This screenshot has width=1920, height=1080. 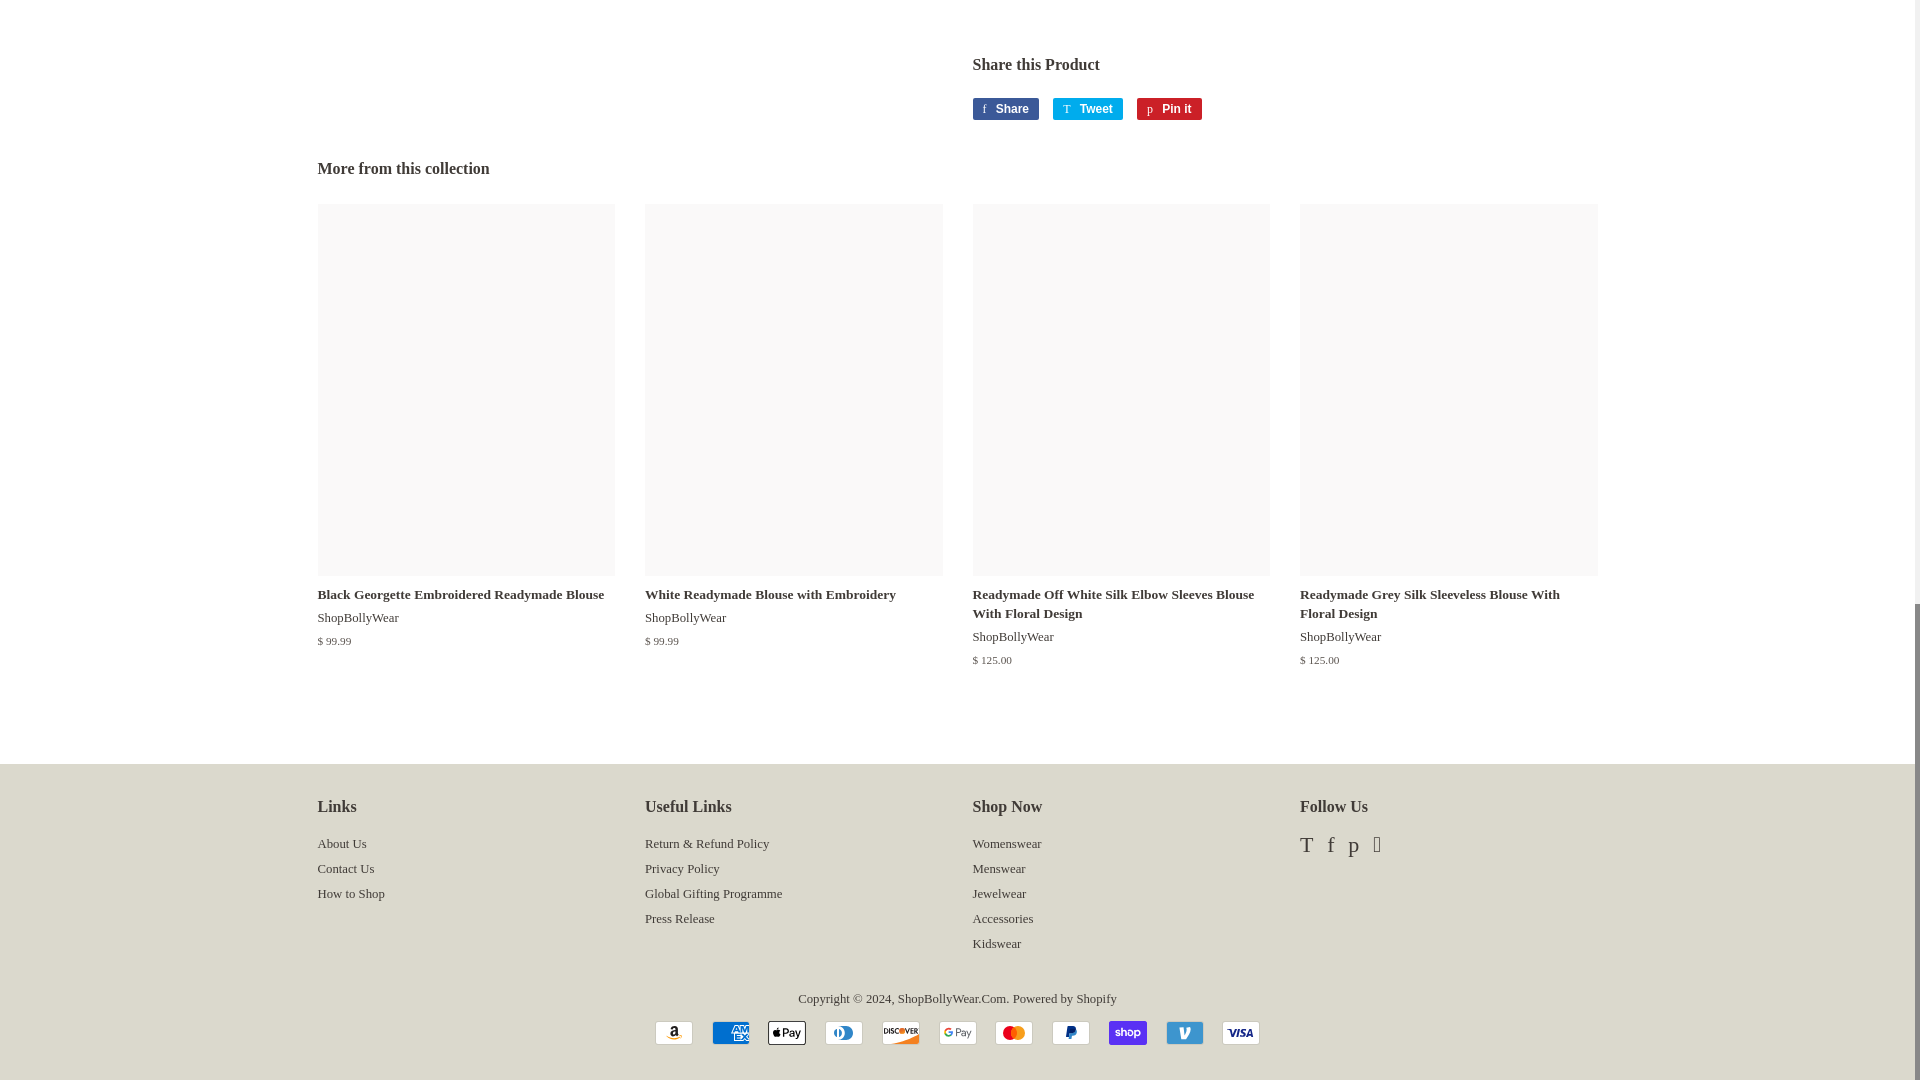 I want to click on Google Pay, so click(x=956, y=1032).